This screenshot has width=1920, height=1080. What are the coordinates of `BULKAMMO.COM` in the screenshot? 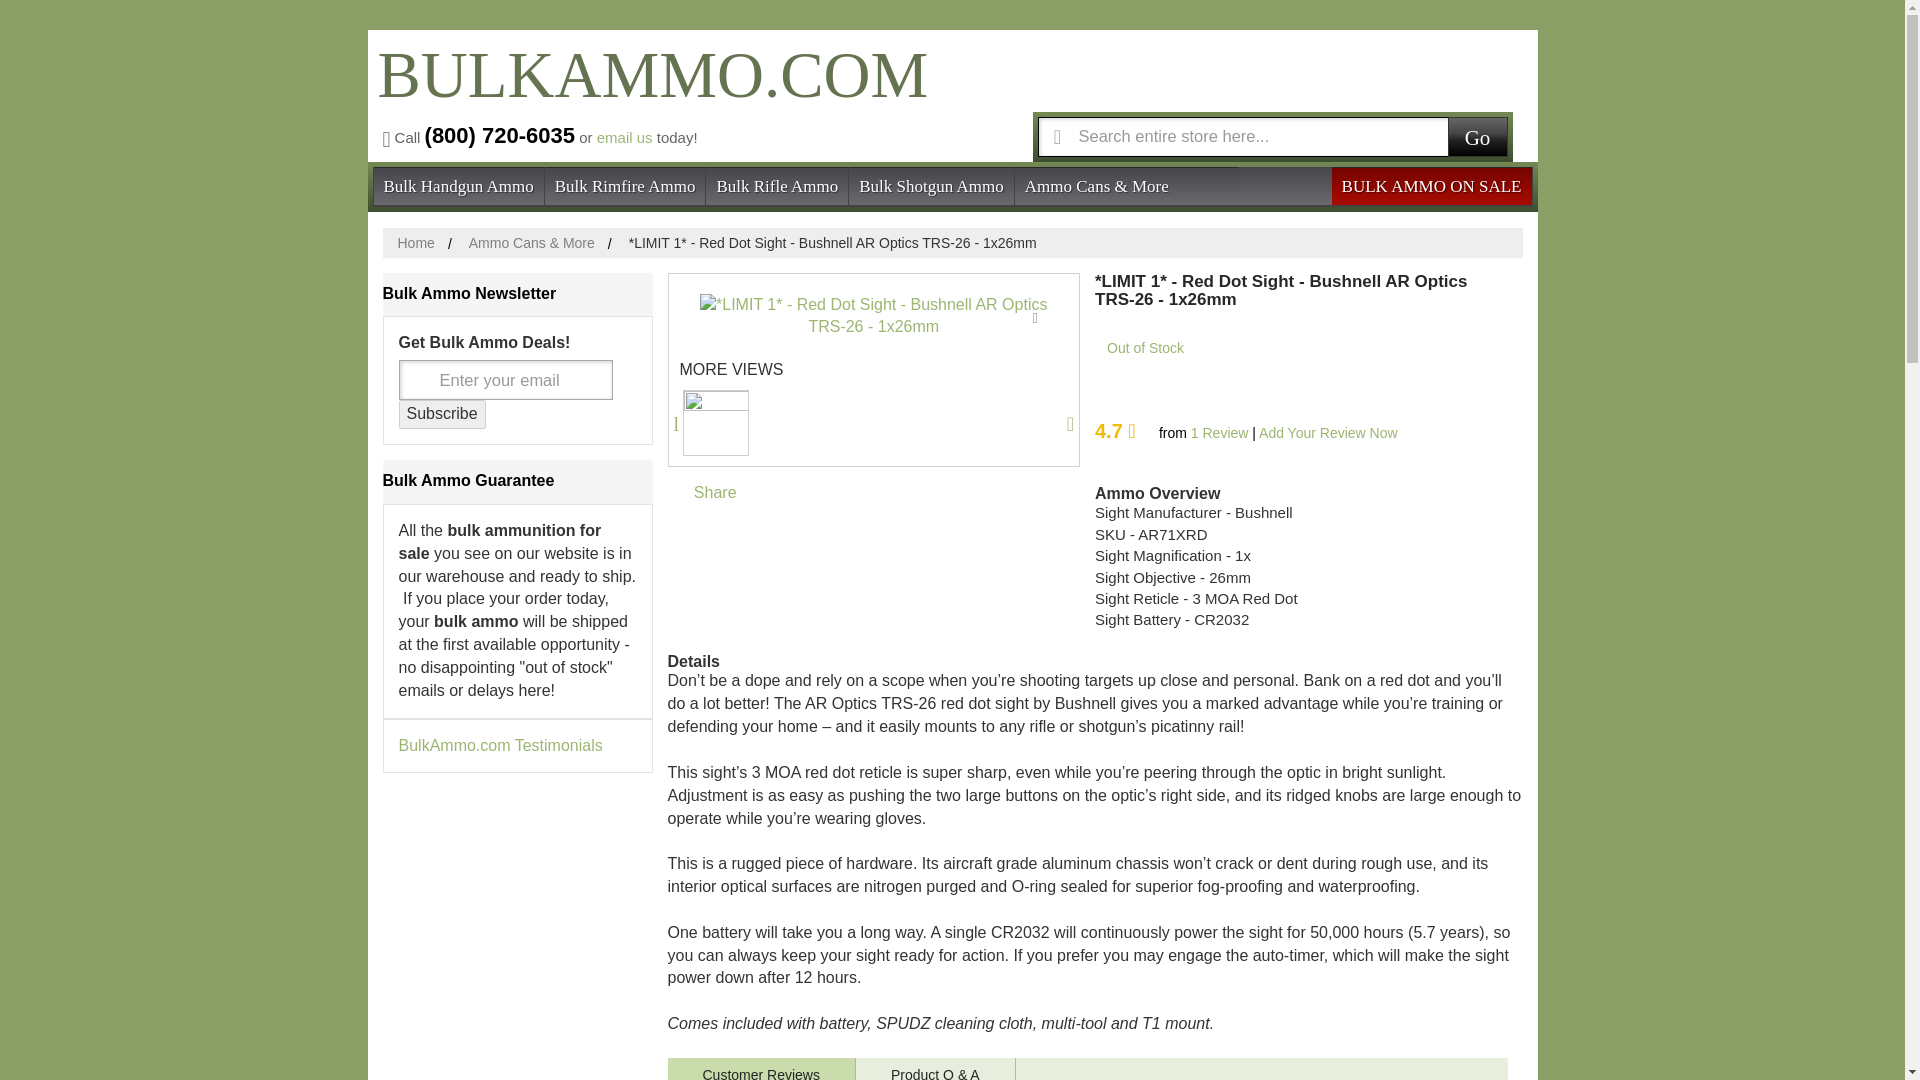 It's located at (648, 92).